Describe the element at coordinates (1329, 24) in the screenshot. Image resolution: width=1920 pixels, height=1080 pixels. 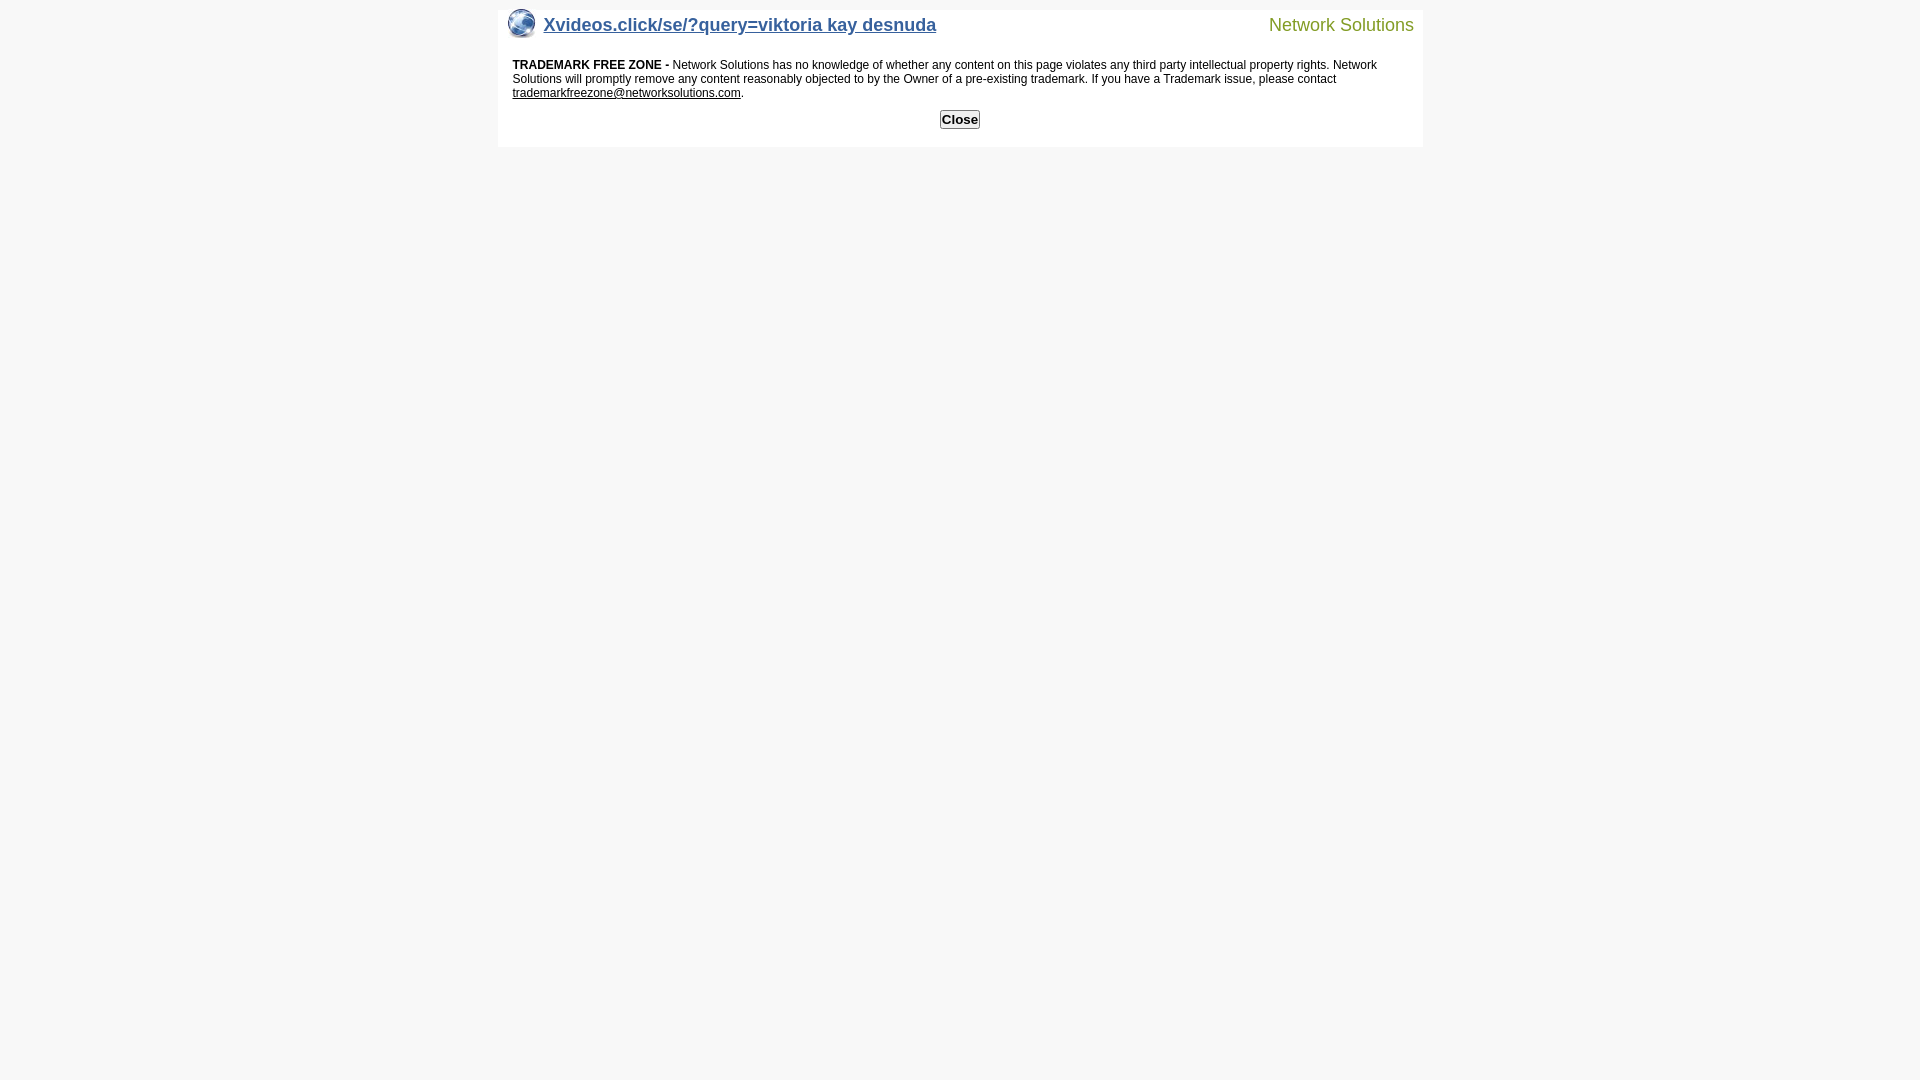
I see `Network Solutions` at that location.